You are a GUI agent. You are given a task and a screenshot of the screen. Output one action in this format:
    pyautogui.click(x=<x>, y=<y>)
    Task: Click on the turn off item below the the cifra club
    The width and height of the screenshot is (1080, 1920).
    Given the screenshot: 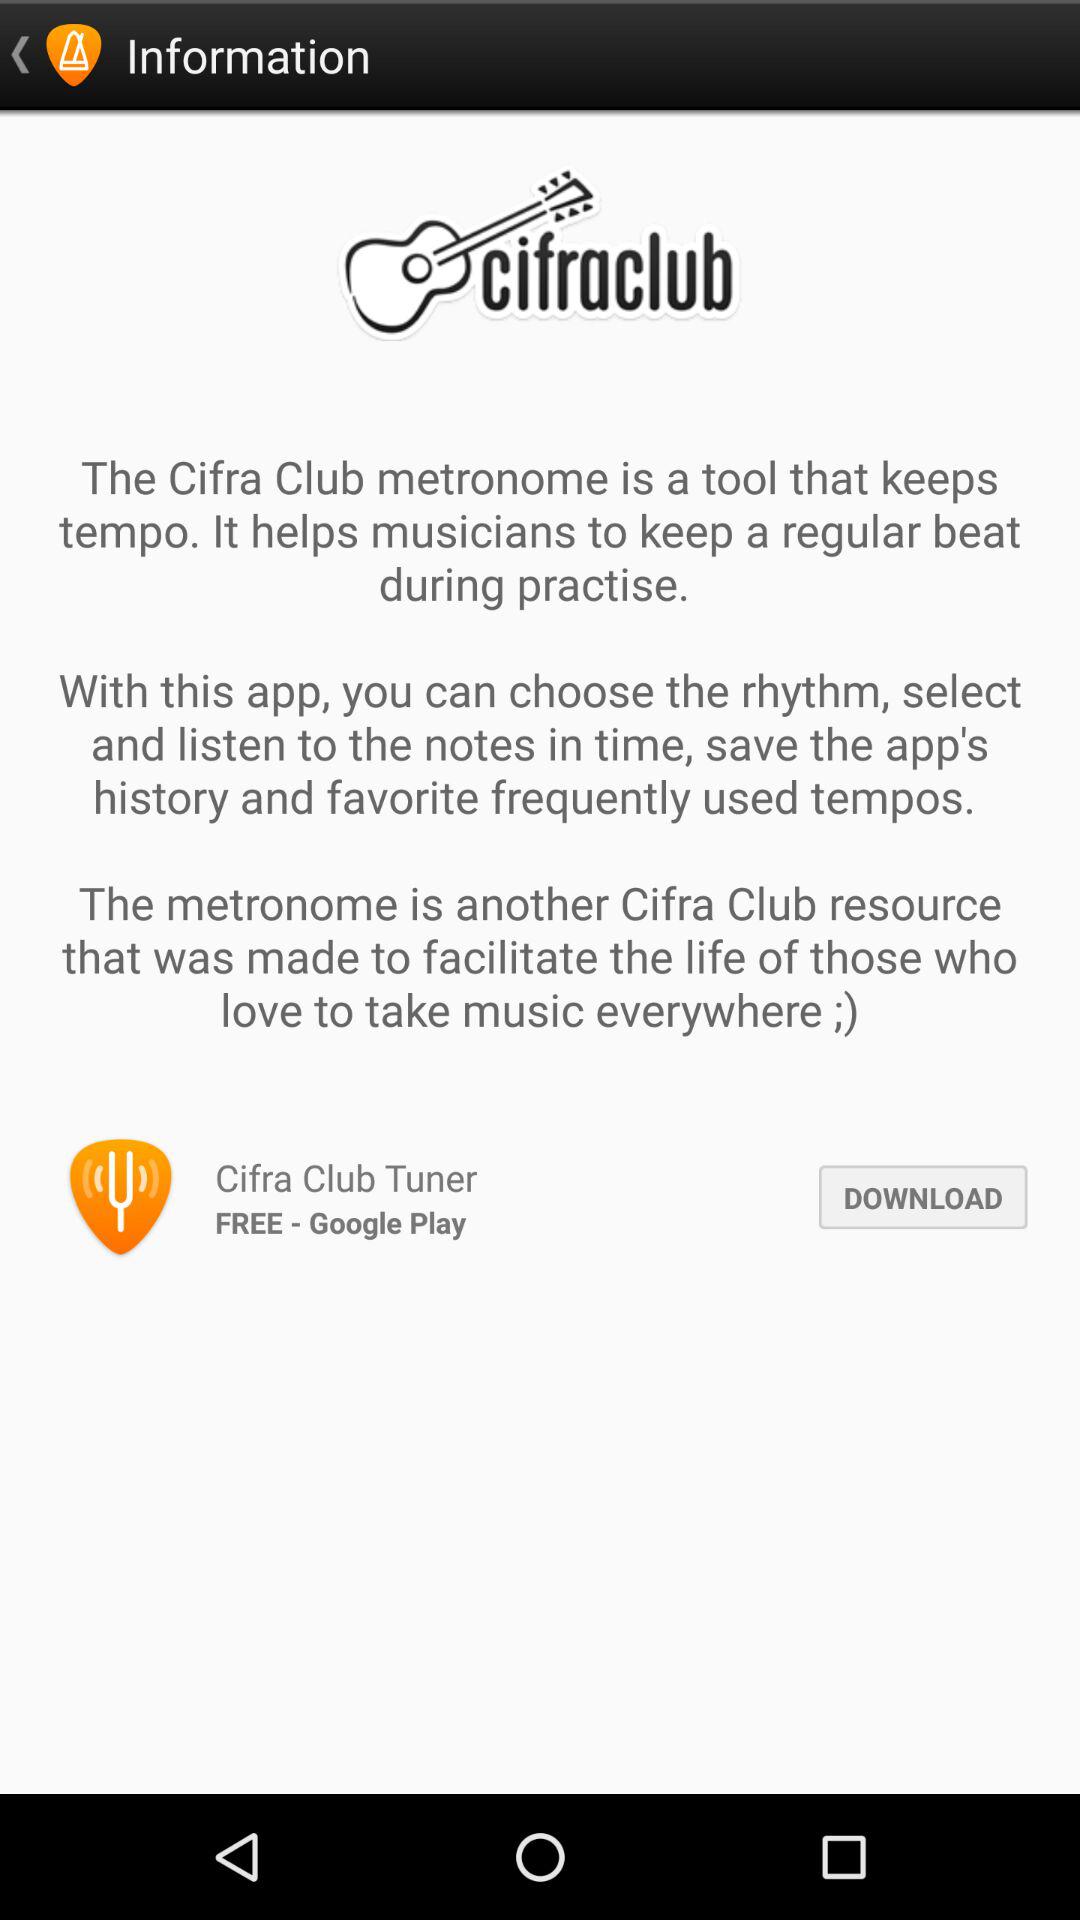 What is the action you would take?
    pyautogui.click(x=922, y=1197)
    